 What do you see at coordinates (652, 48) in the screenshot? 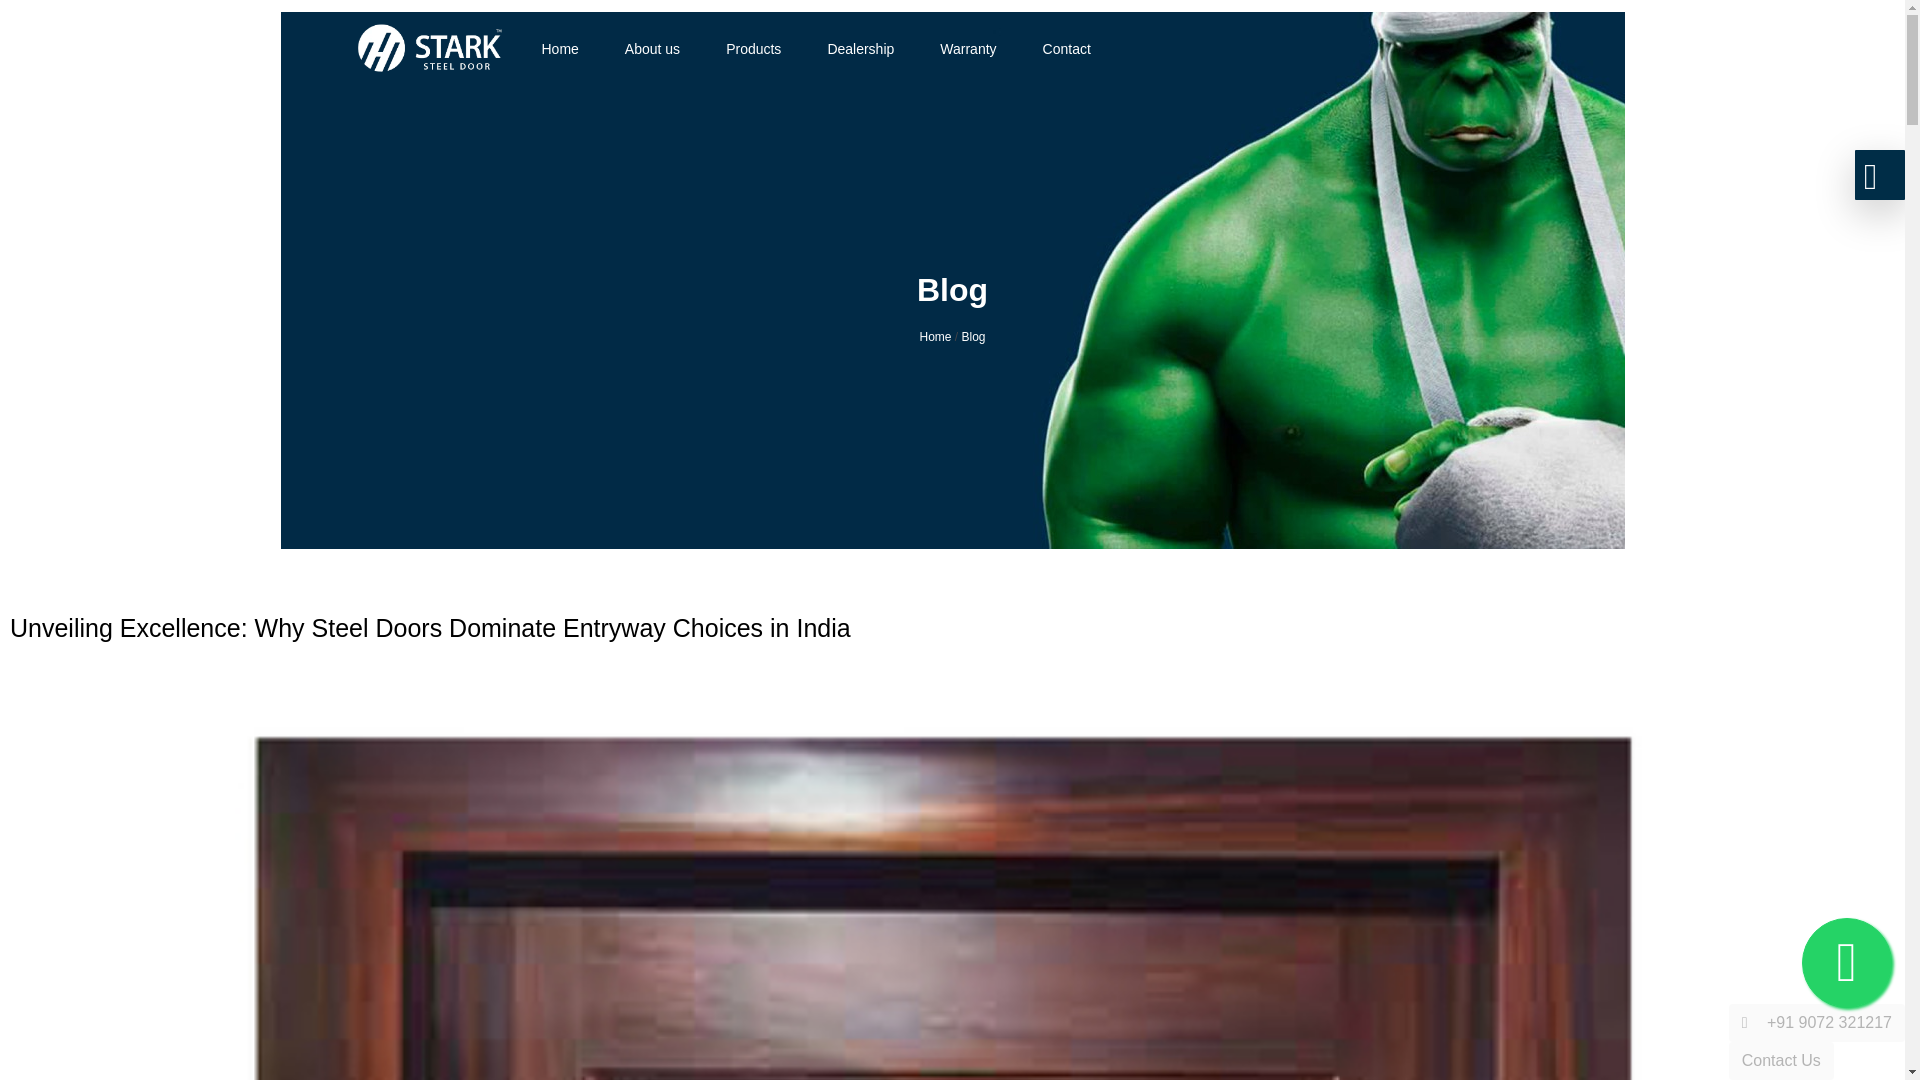
I see `About us` at bounding box center [652, 48].